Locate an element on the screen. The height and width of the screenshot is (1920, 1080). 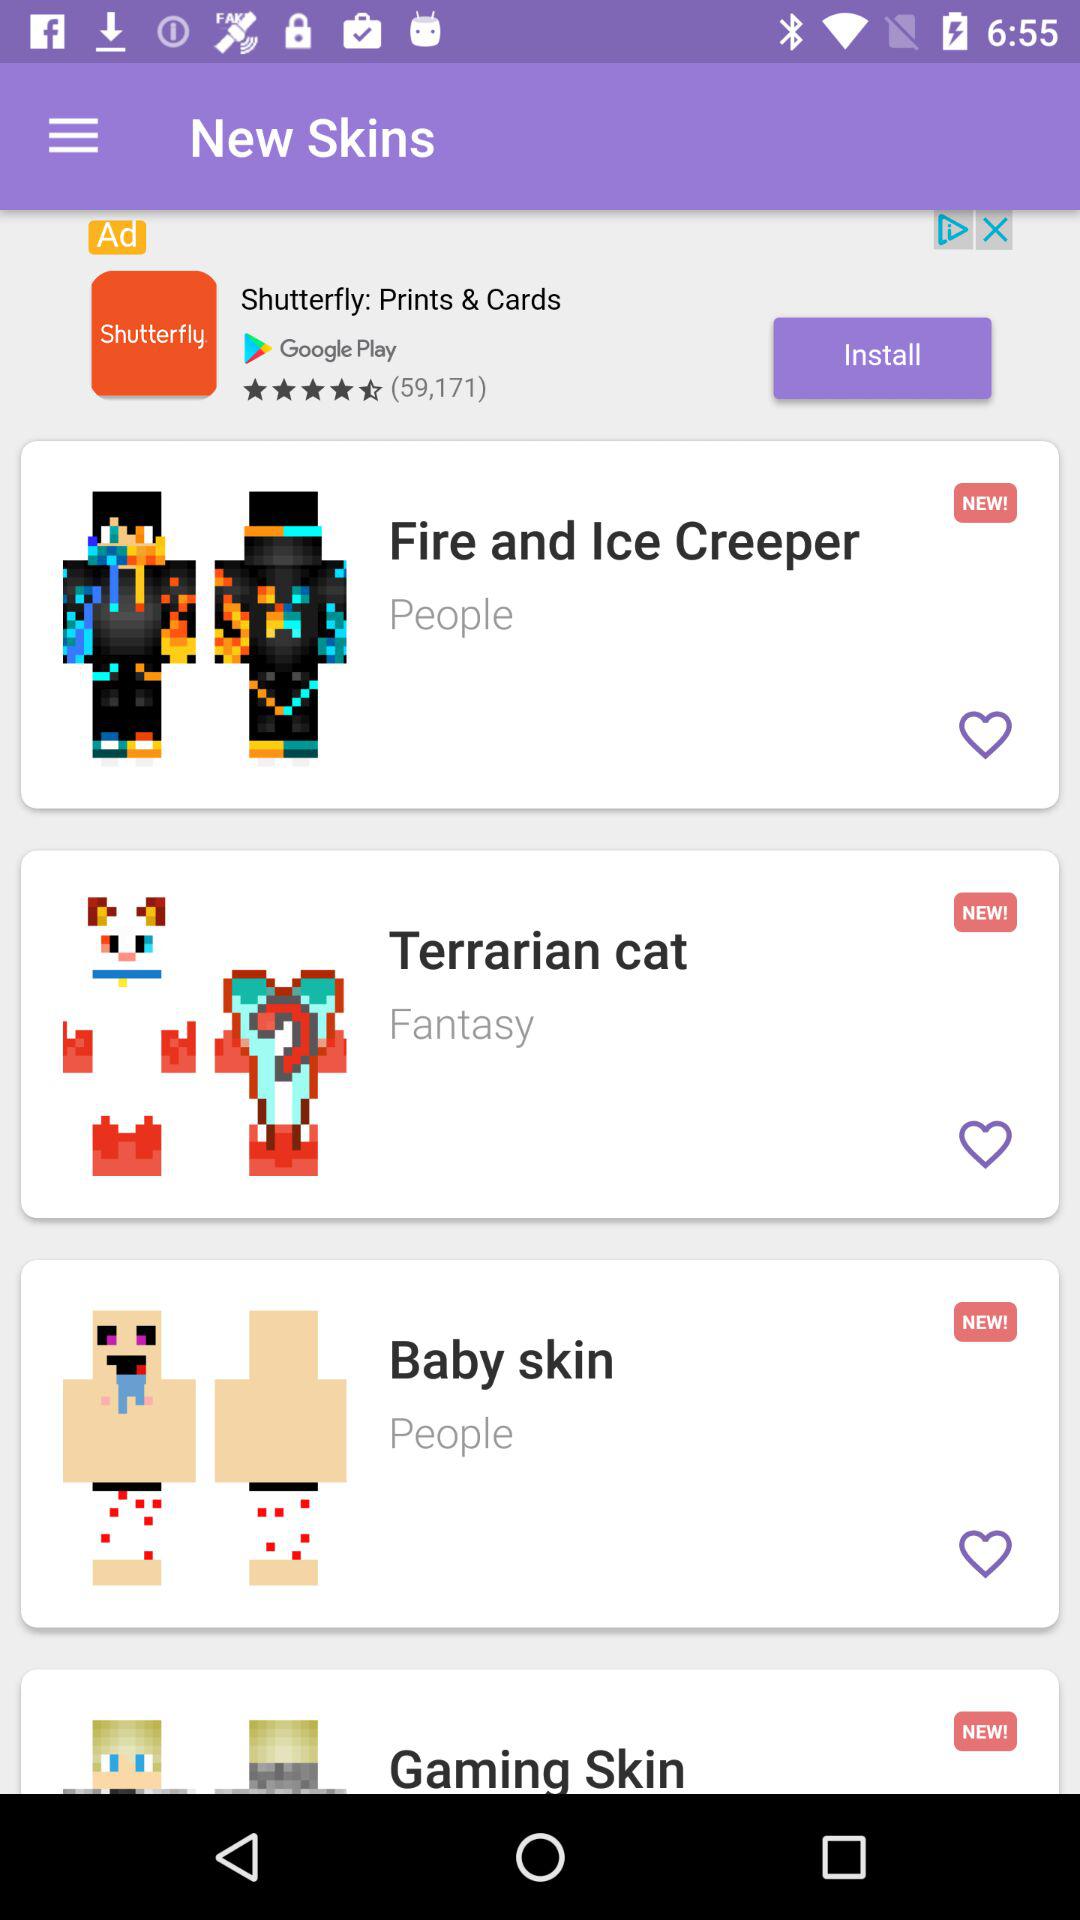
love this content is located at coordinates (986, 1554).